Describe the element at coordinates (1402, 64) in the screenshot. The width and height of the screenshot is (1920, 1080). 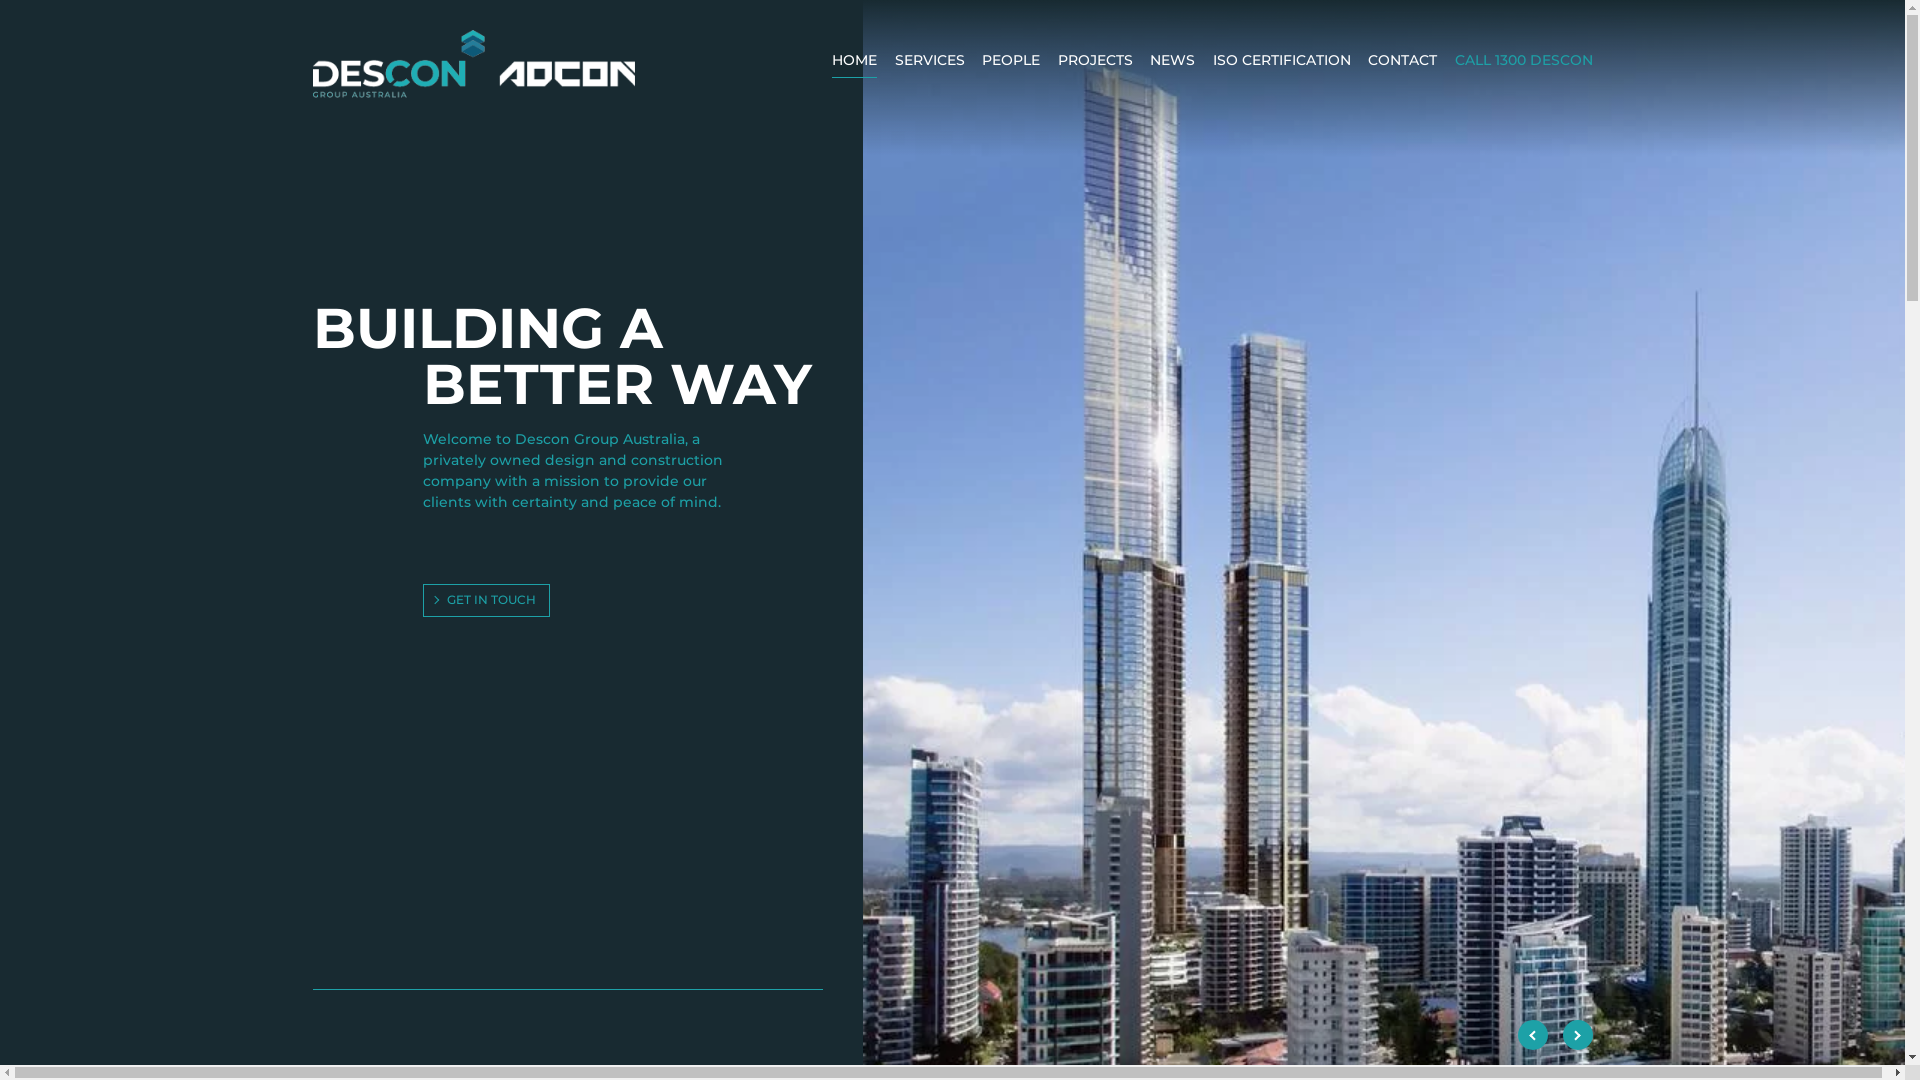
I see `CONTACT` at that location.